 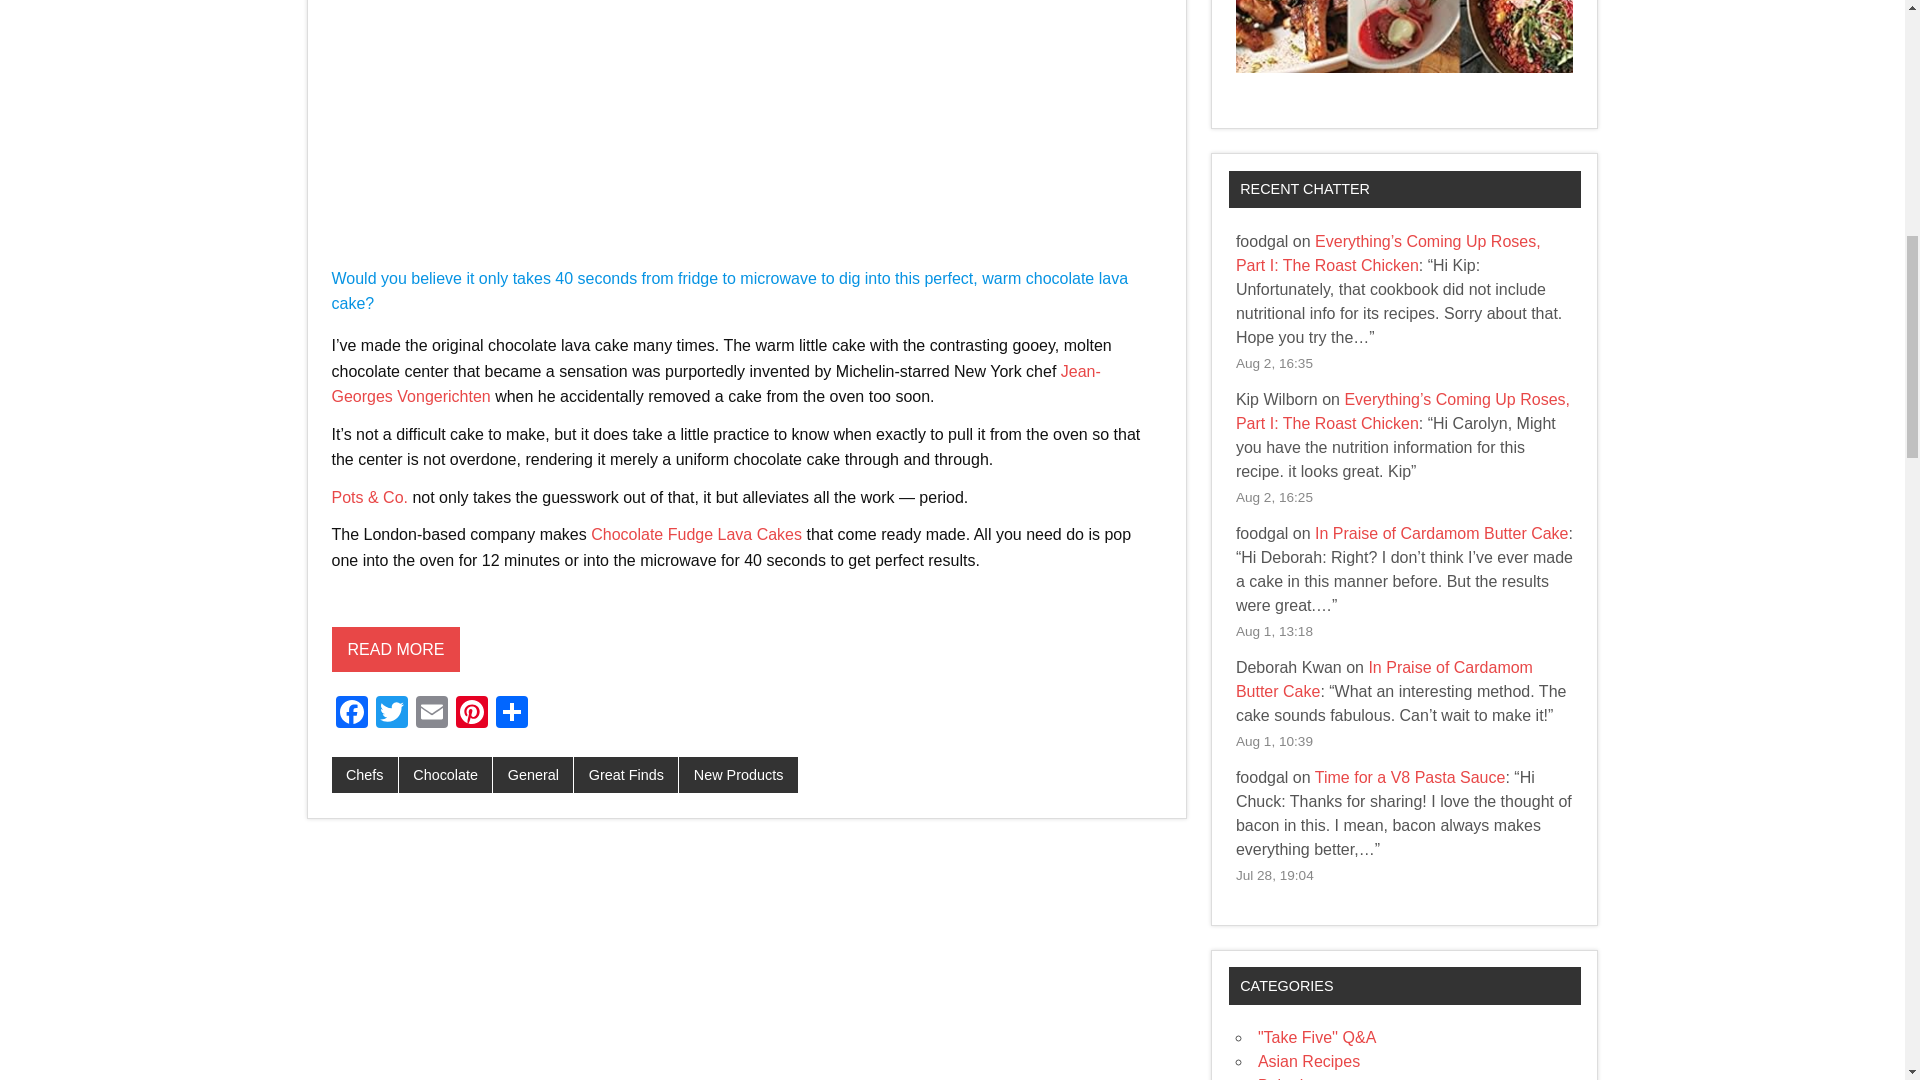 I want to click on Time for a V8 Pasta Sauce, so click(x=1410, y=777).